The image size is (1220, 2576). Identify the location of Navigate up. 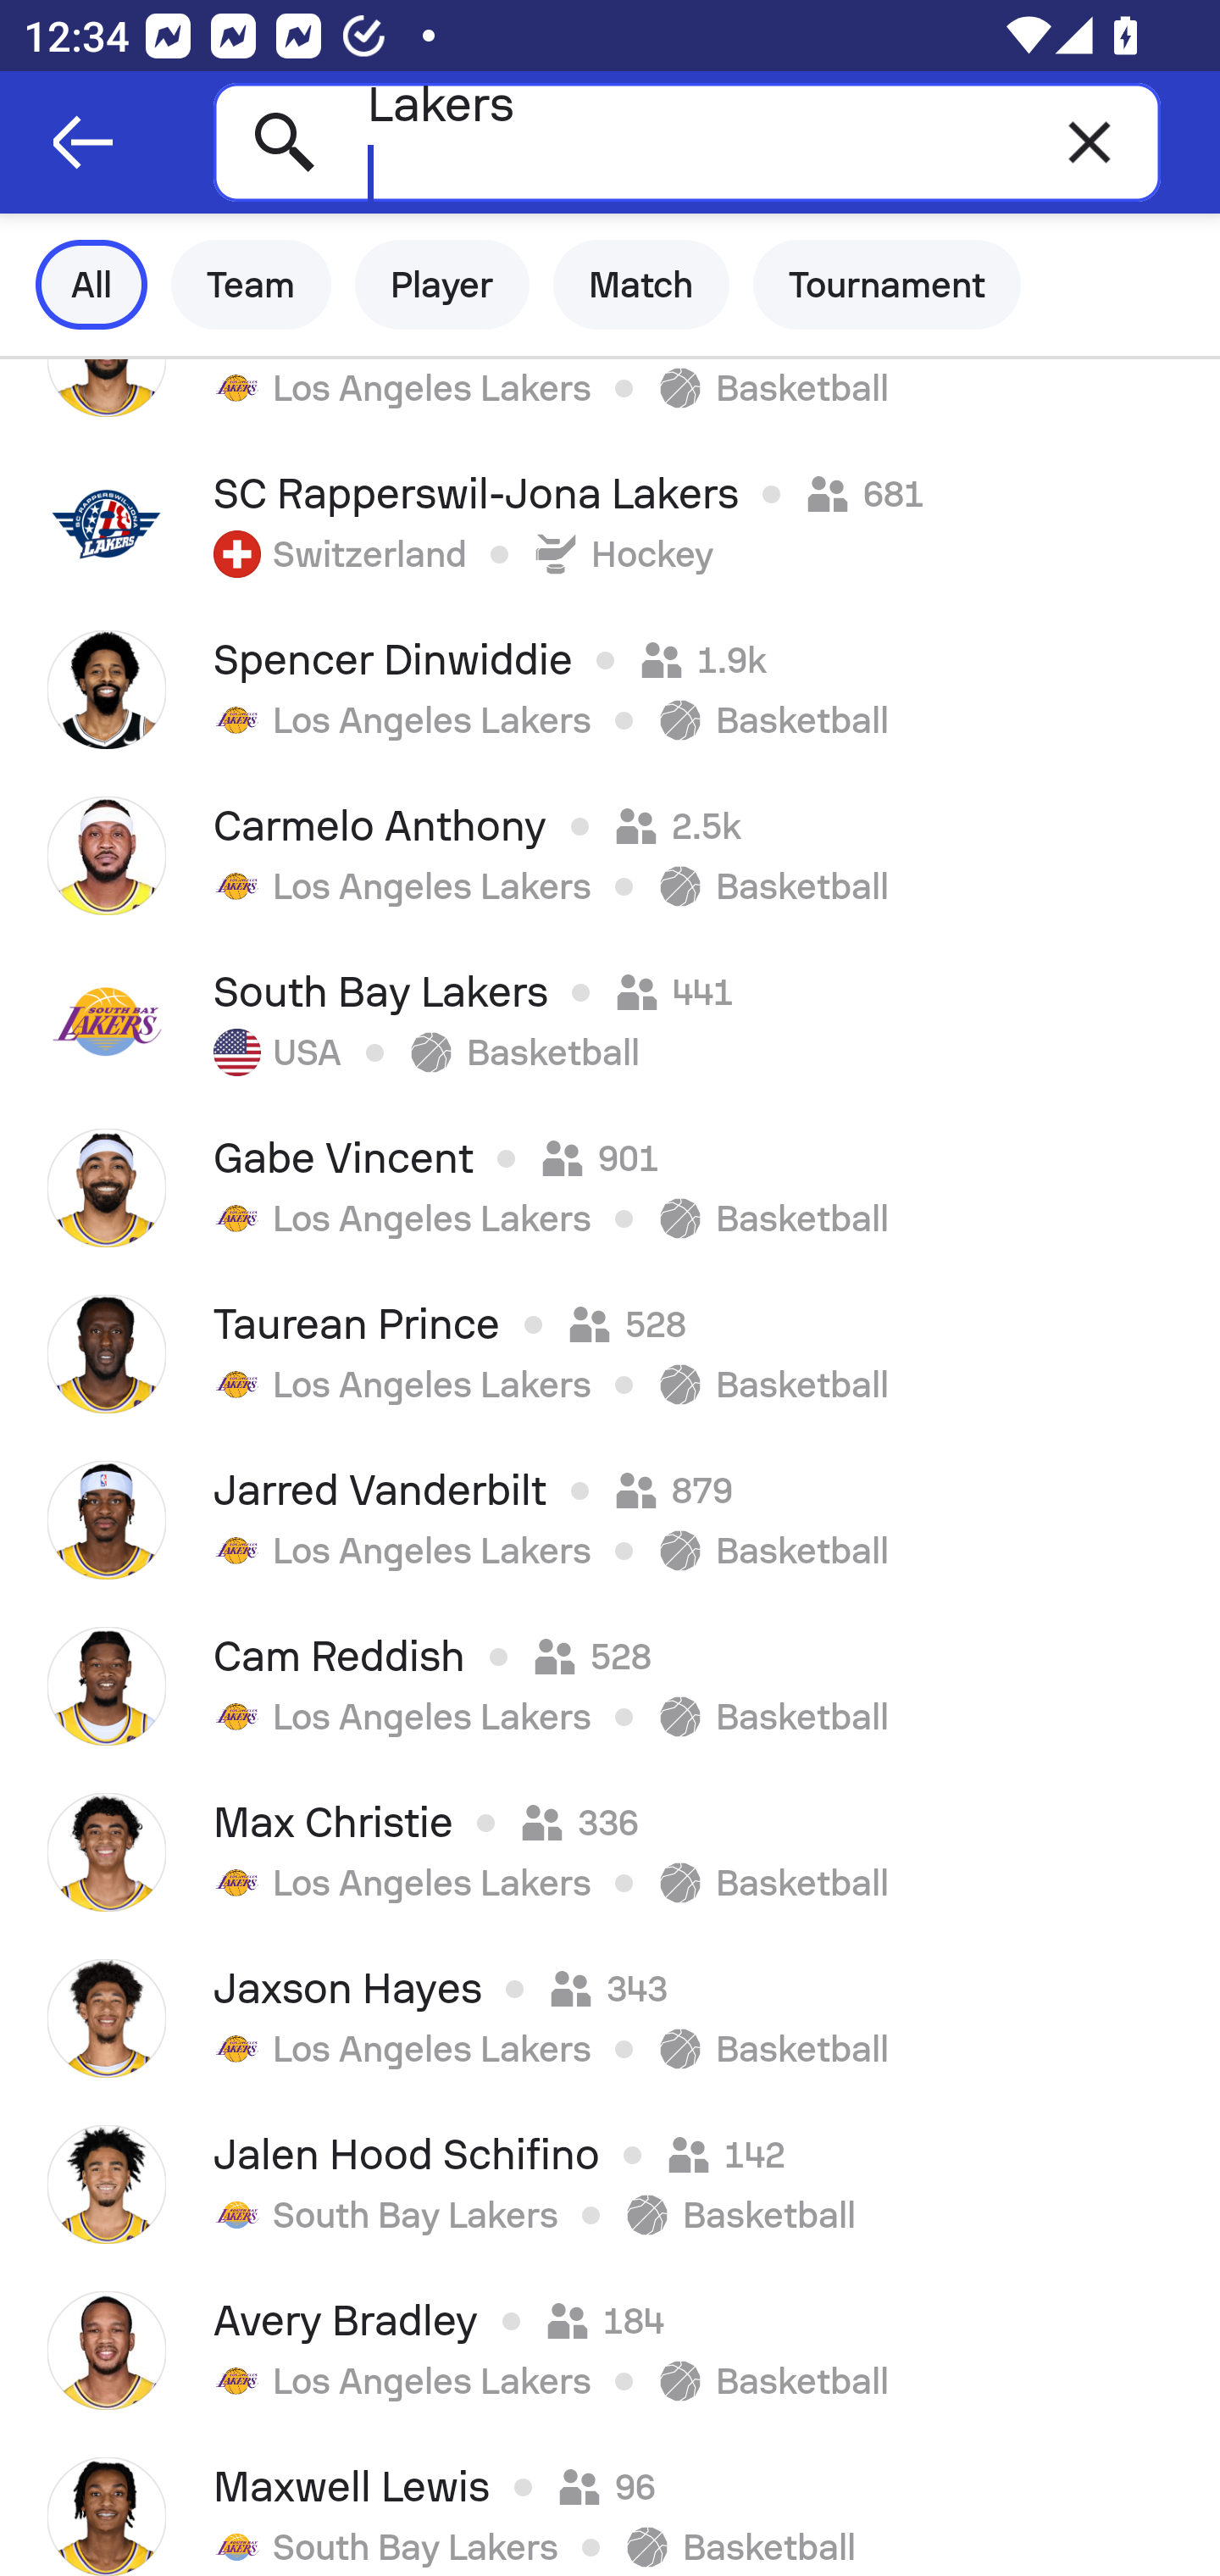
(83, 142).